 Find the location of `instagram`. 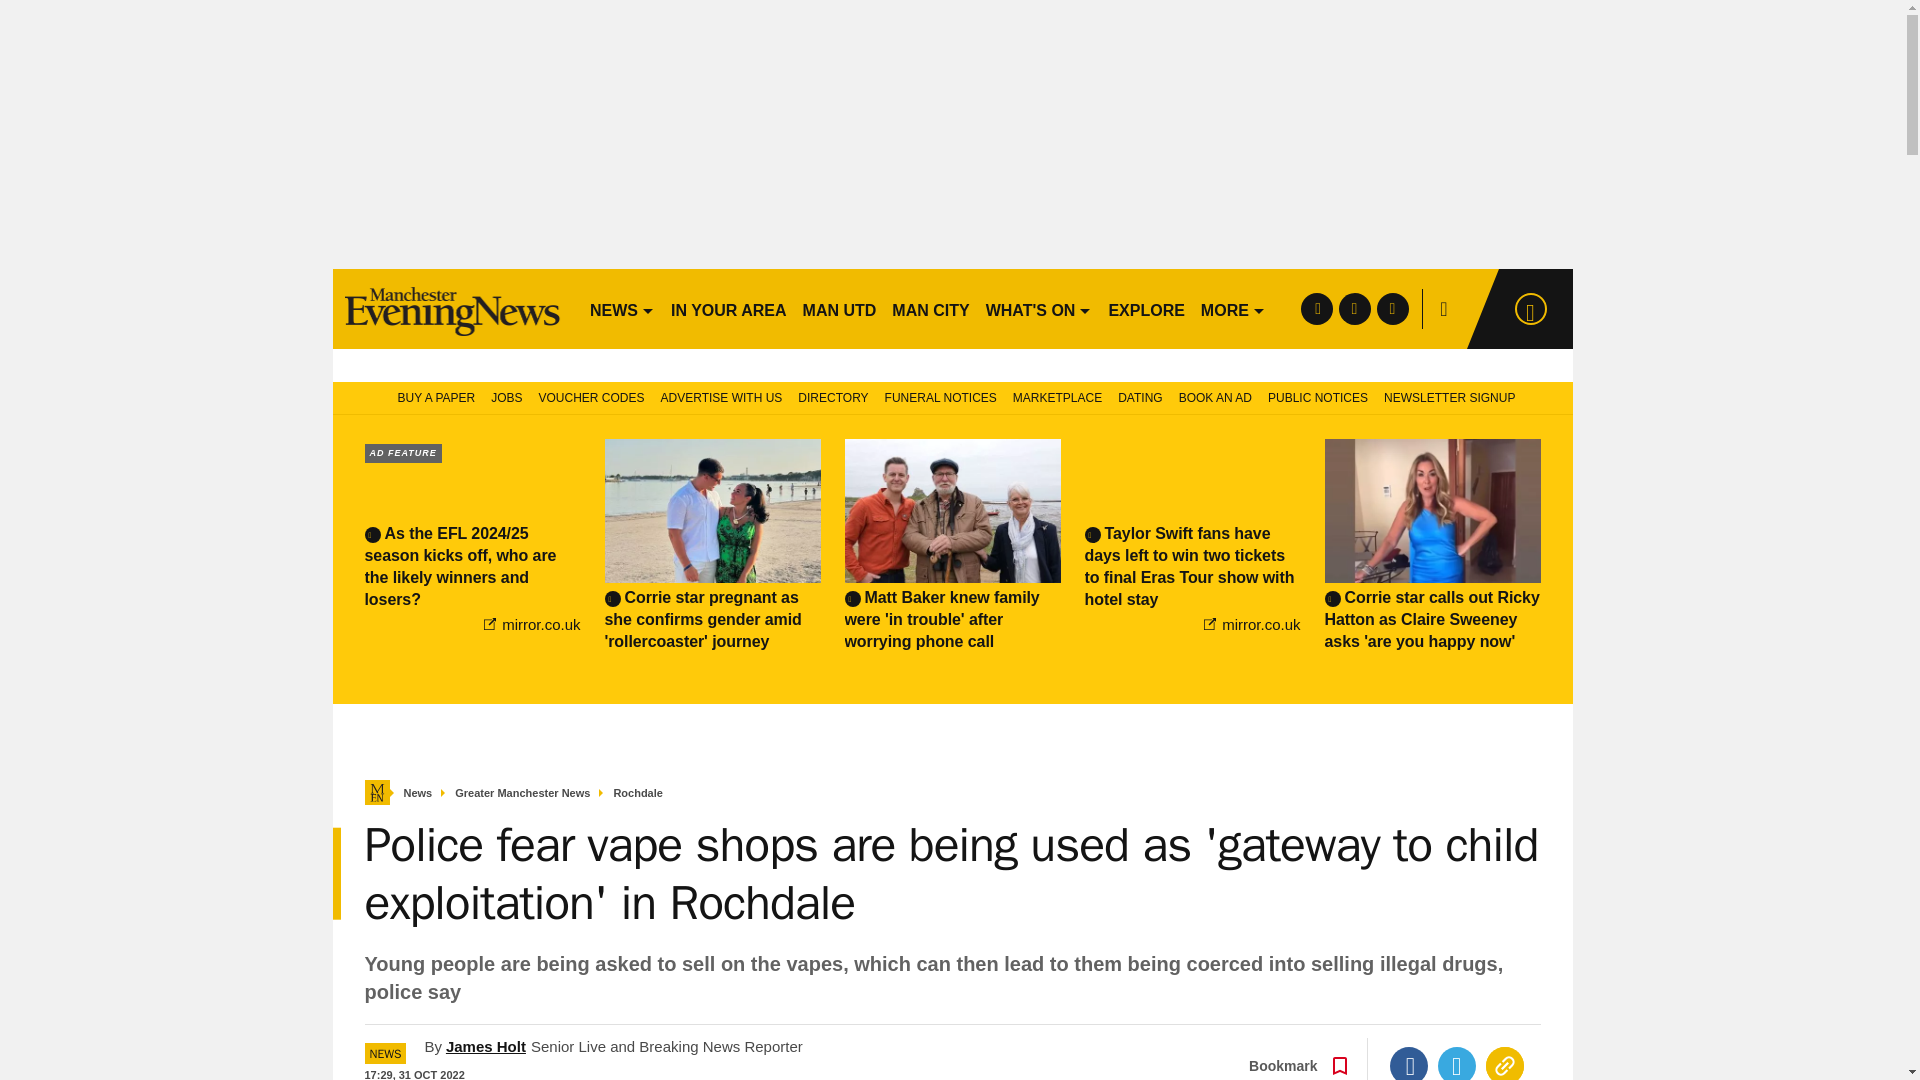

instagram is located at coordinates (1392, 308).